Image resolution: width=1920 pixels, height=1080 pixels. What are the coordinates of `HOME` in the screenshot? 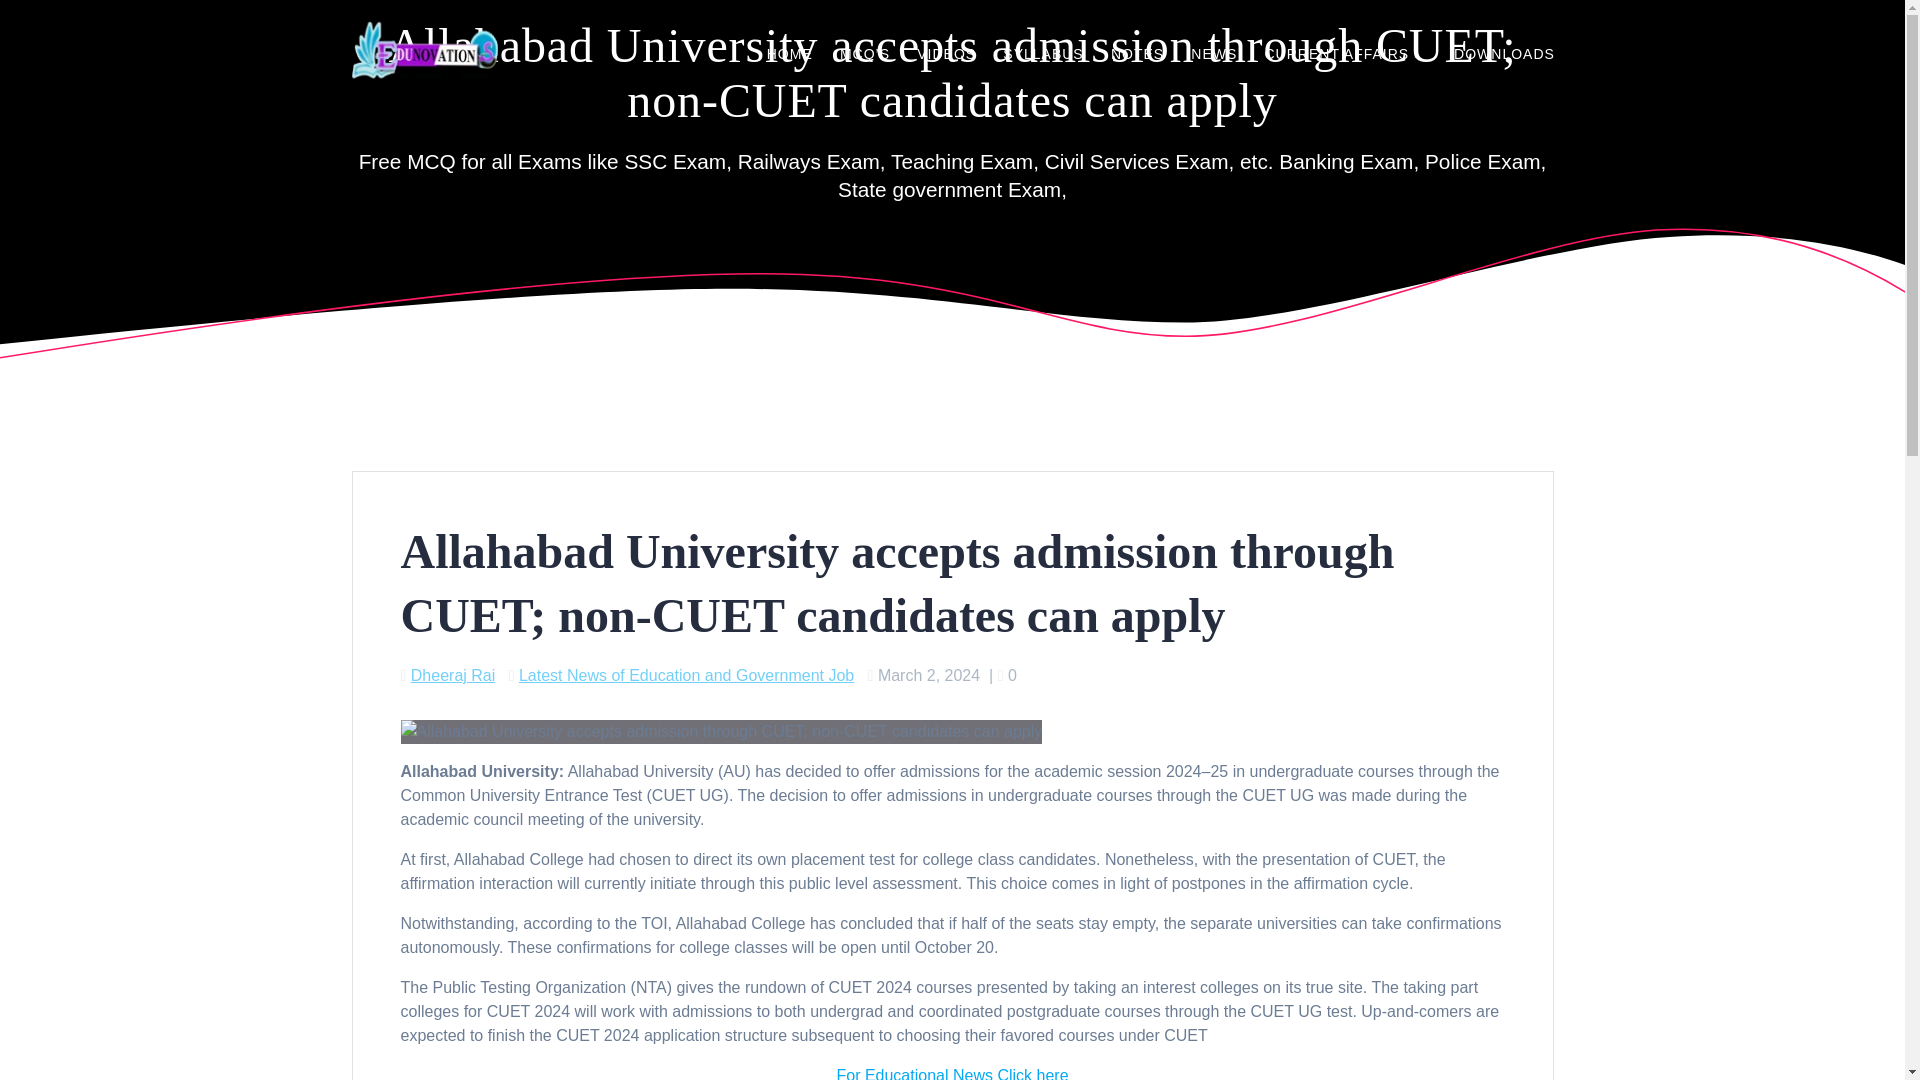 It's located at (789, 56).